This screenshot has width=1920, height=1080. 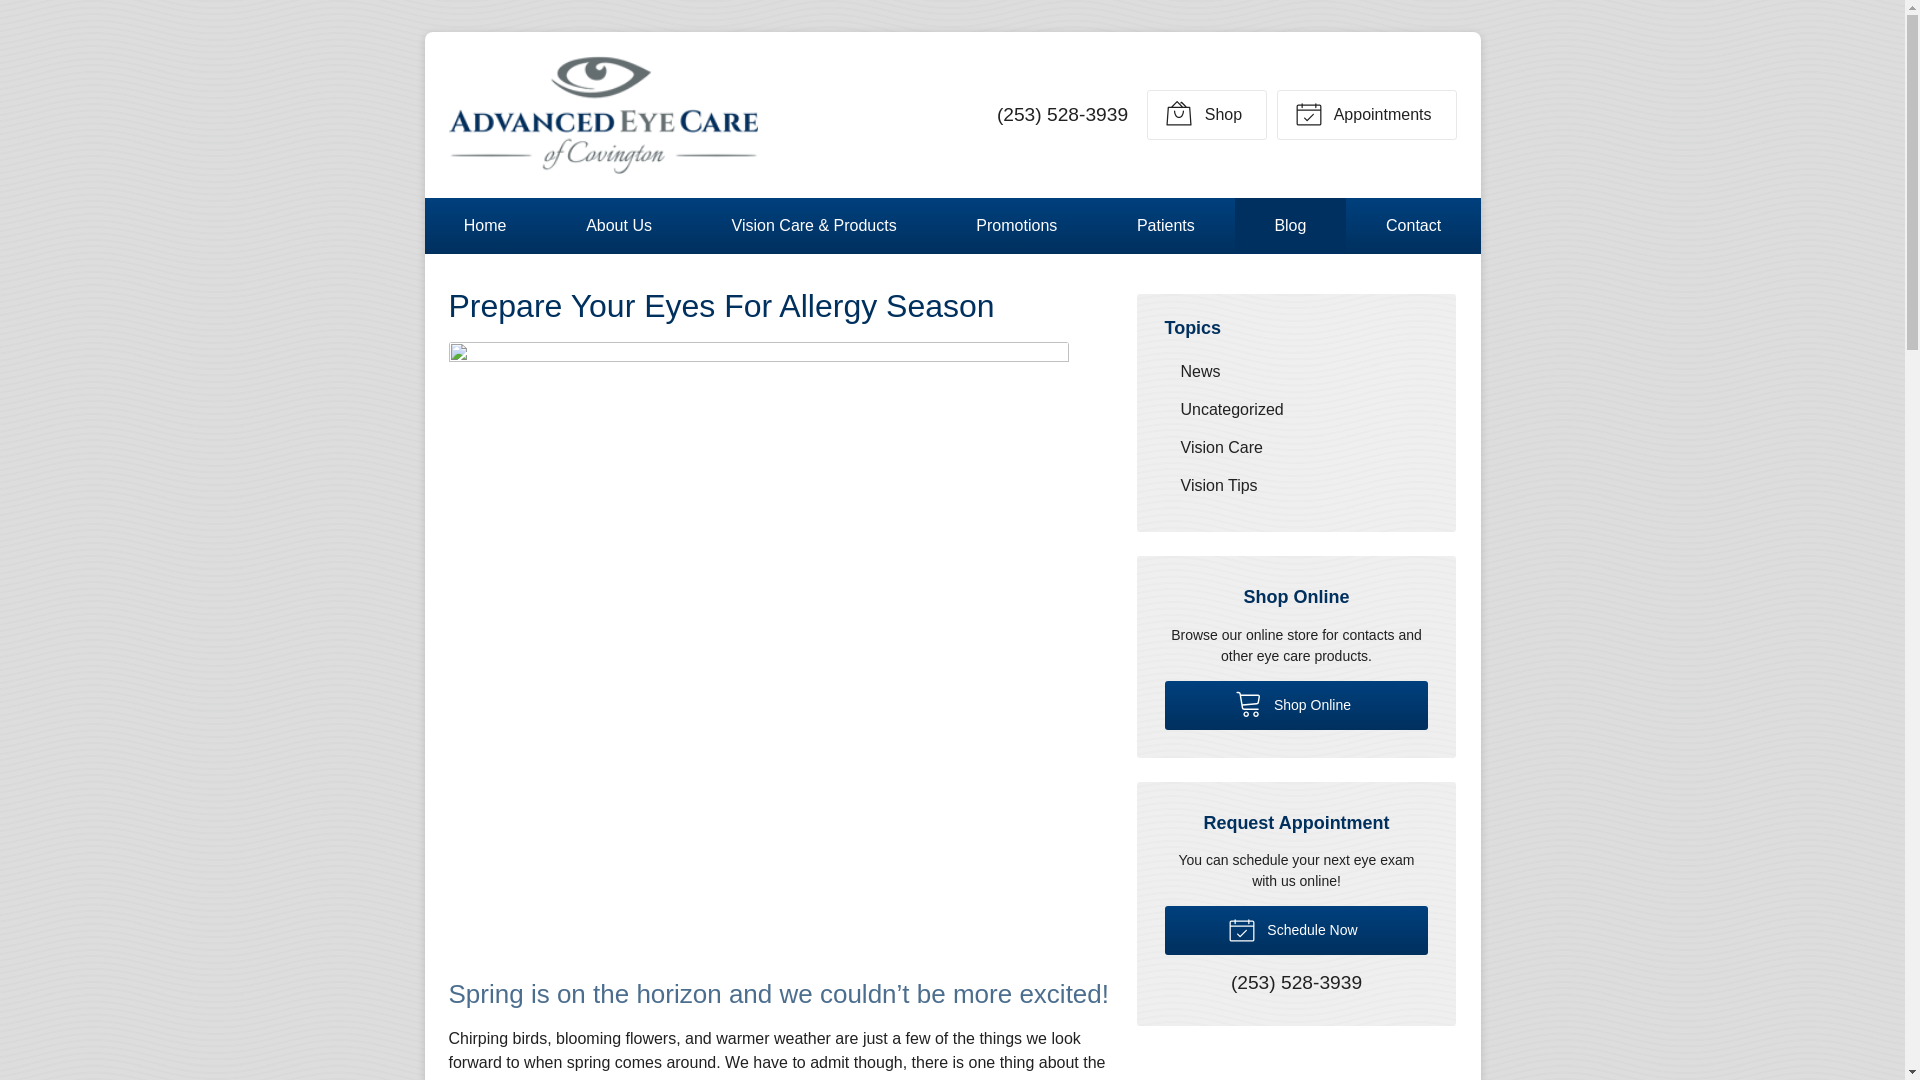 I want to click on Home, so click(x=484, y=225).